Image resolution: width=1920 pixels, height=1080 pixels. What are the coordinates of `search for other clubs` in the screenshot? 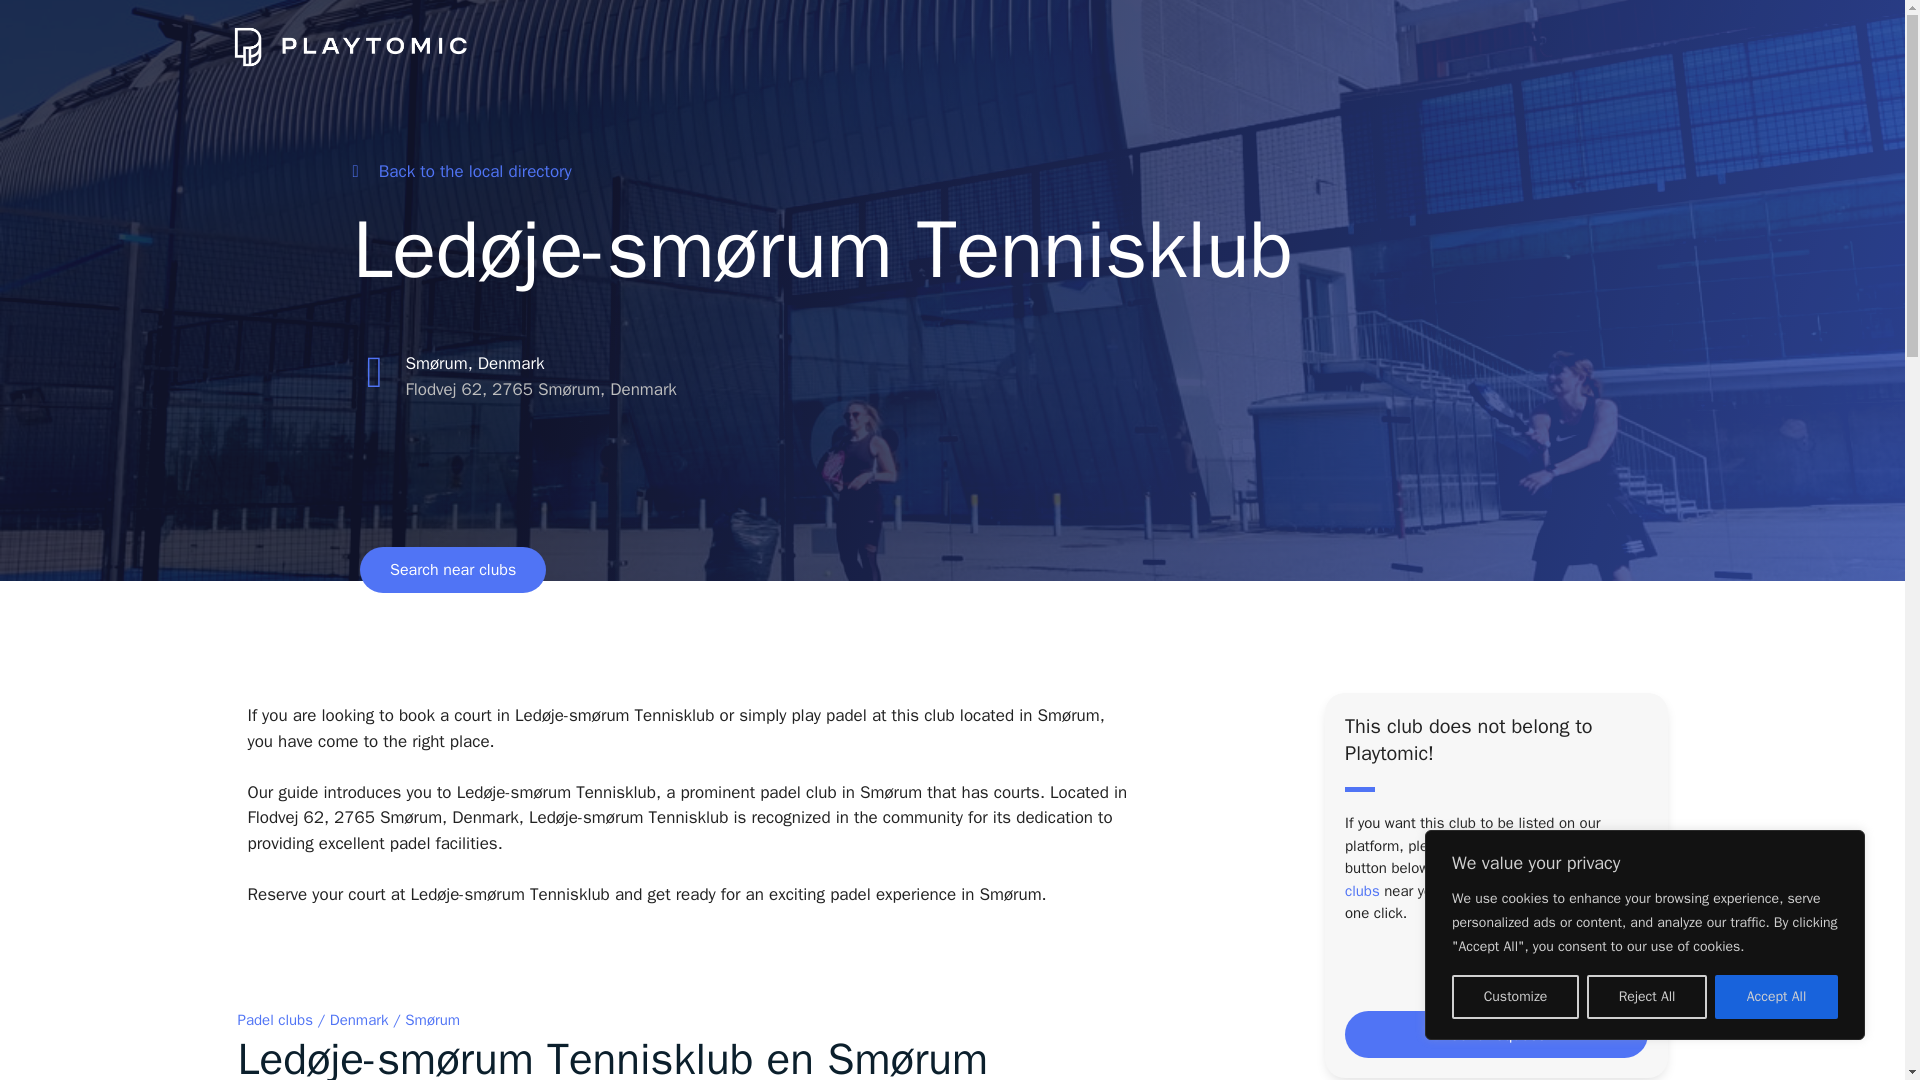 It's located at (1488, 878).